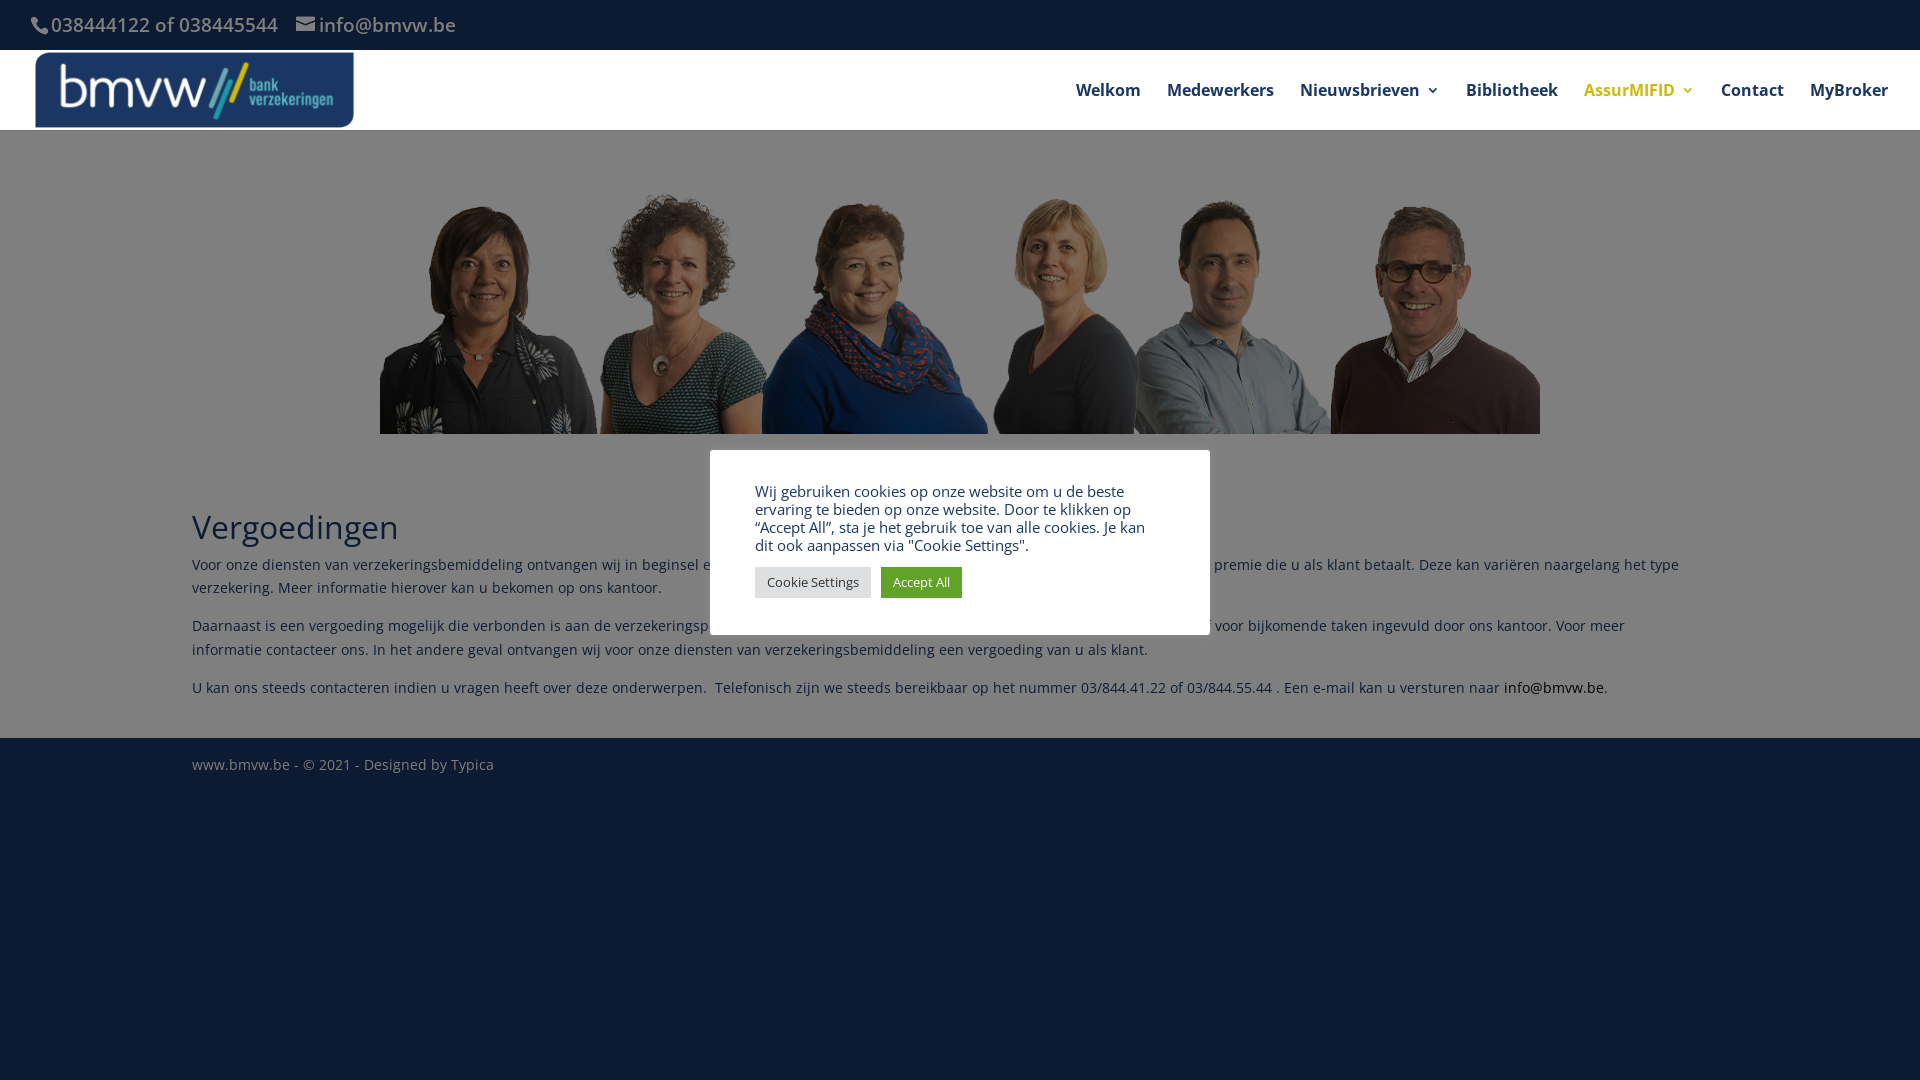  I want to click on Nieuwsbrieven, so click(1370, 106).